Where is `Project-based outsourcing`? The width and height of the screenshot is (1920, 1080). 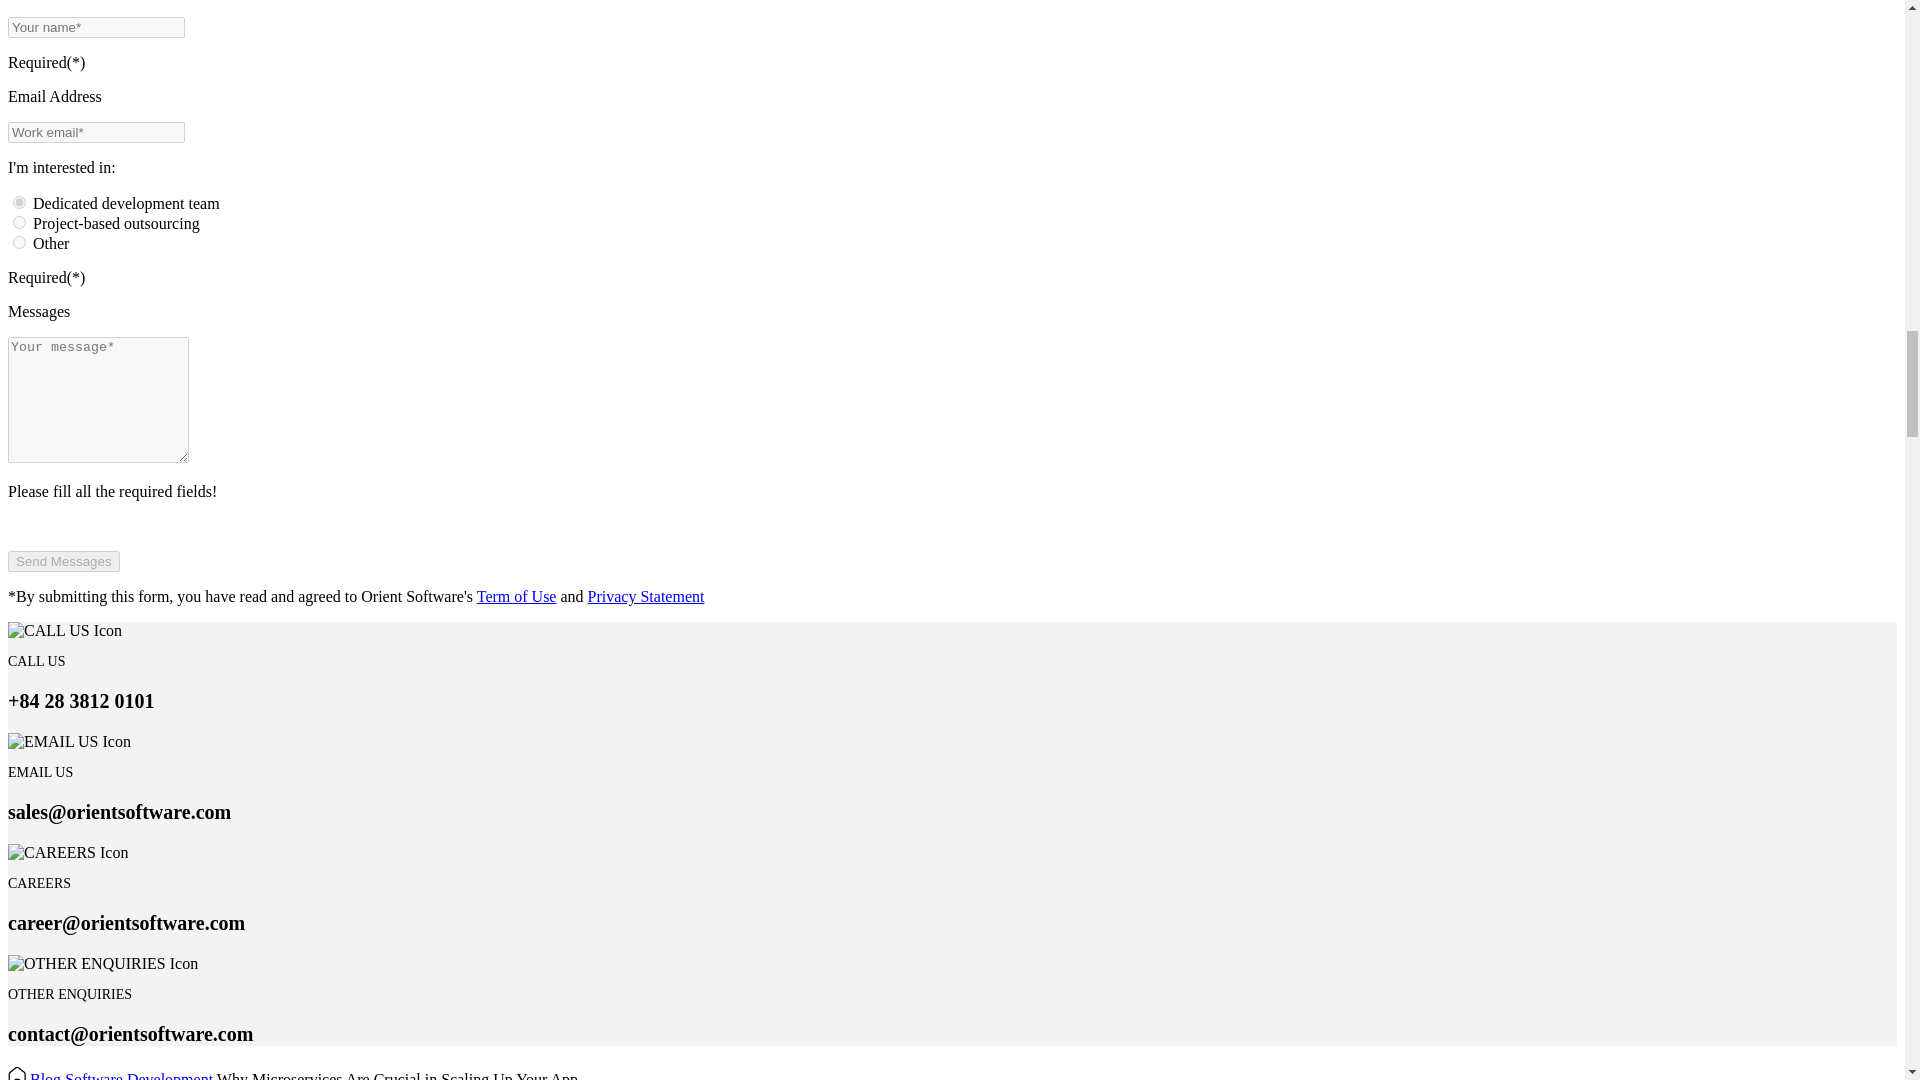 Project-based outsourcing is located at coordinates (20, 222).